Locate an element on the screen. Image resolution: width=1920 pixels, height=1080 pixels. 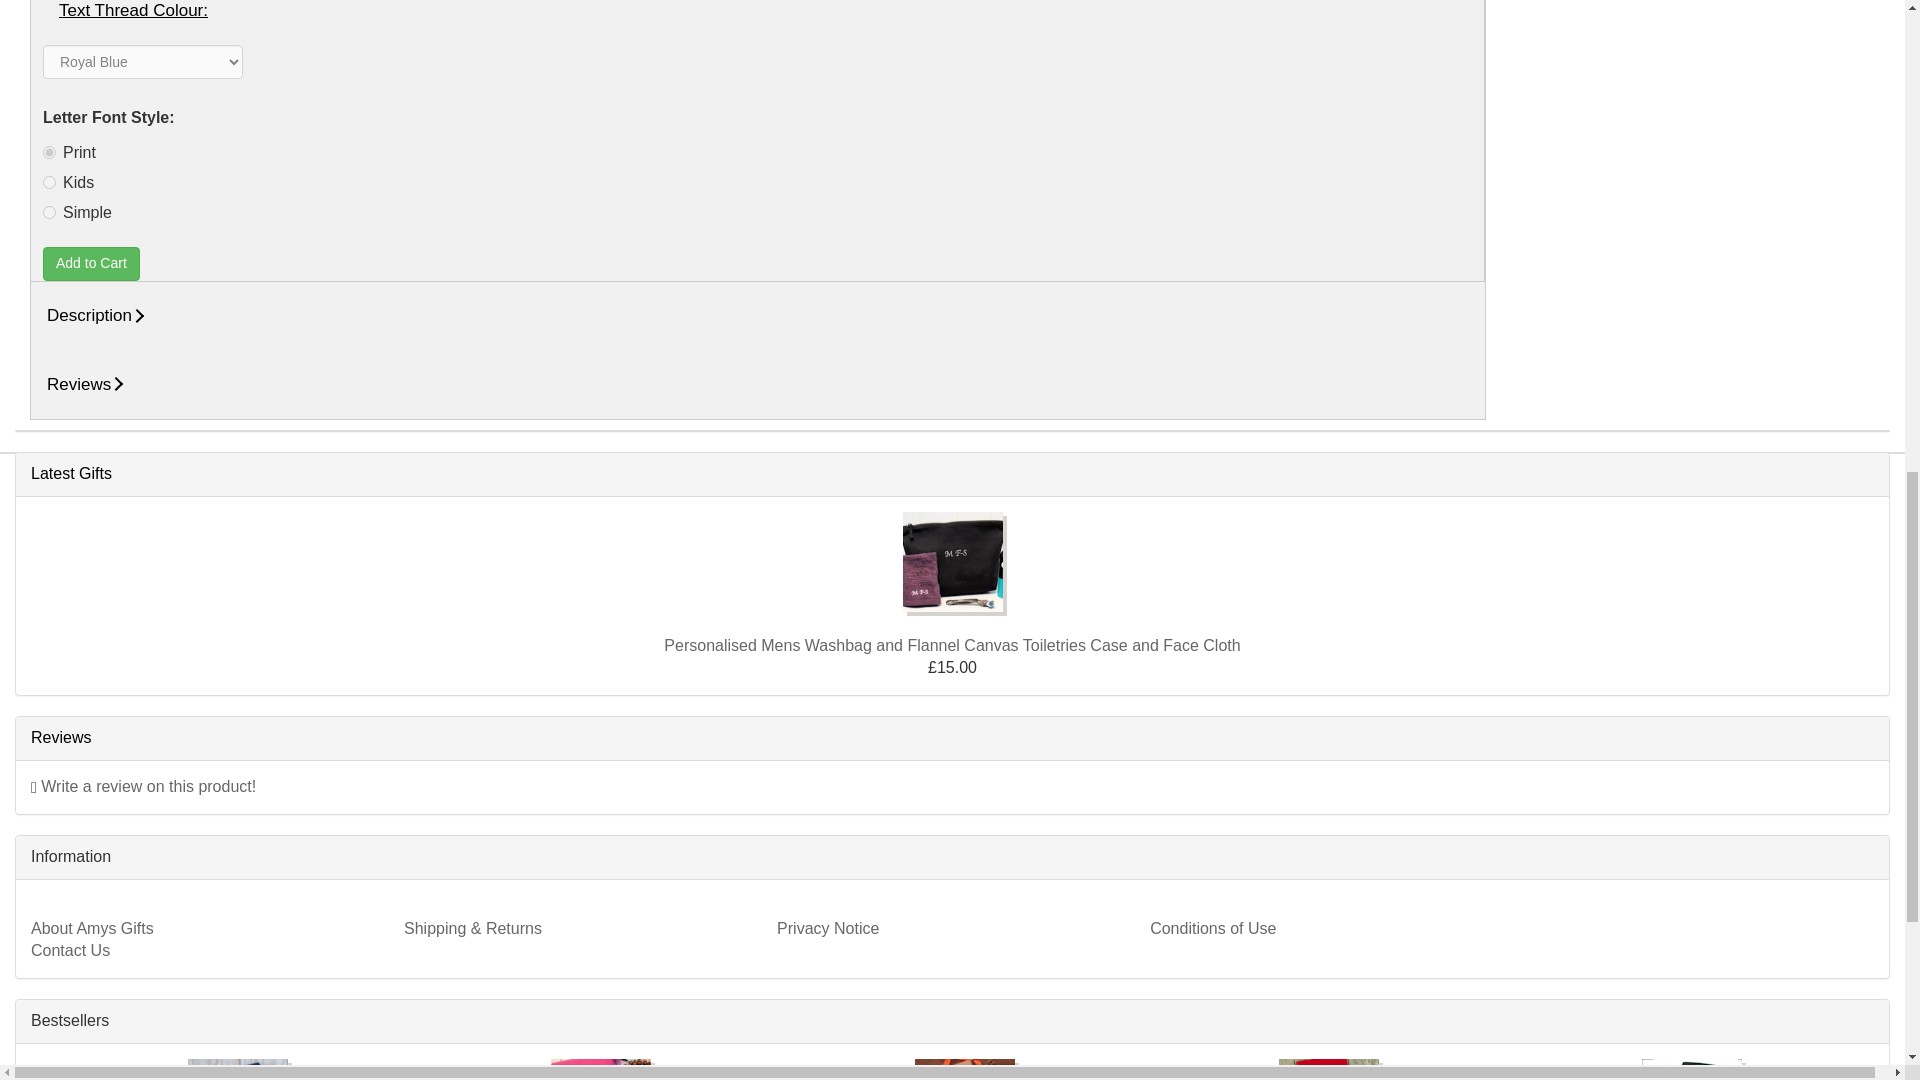
240 is located at coordinates (48, 182).